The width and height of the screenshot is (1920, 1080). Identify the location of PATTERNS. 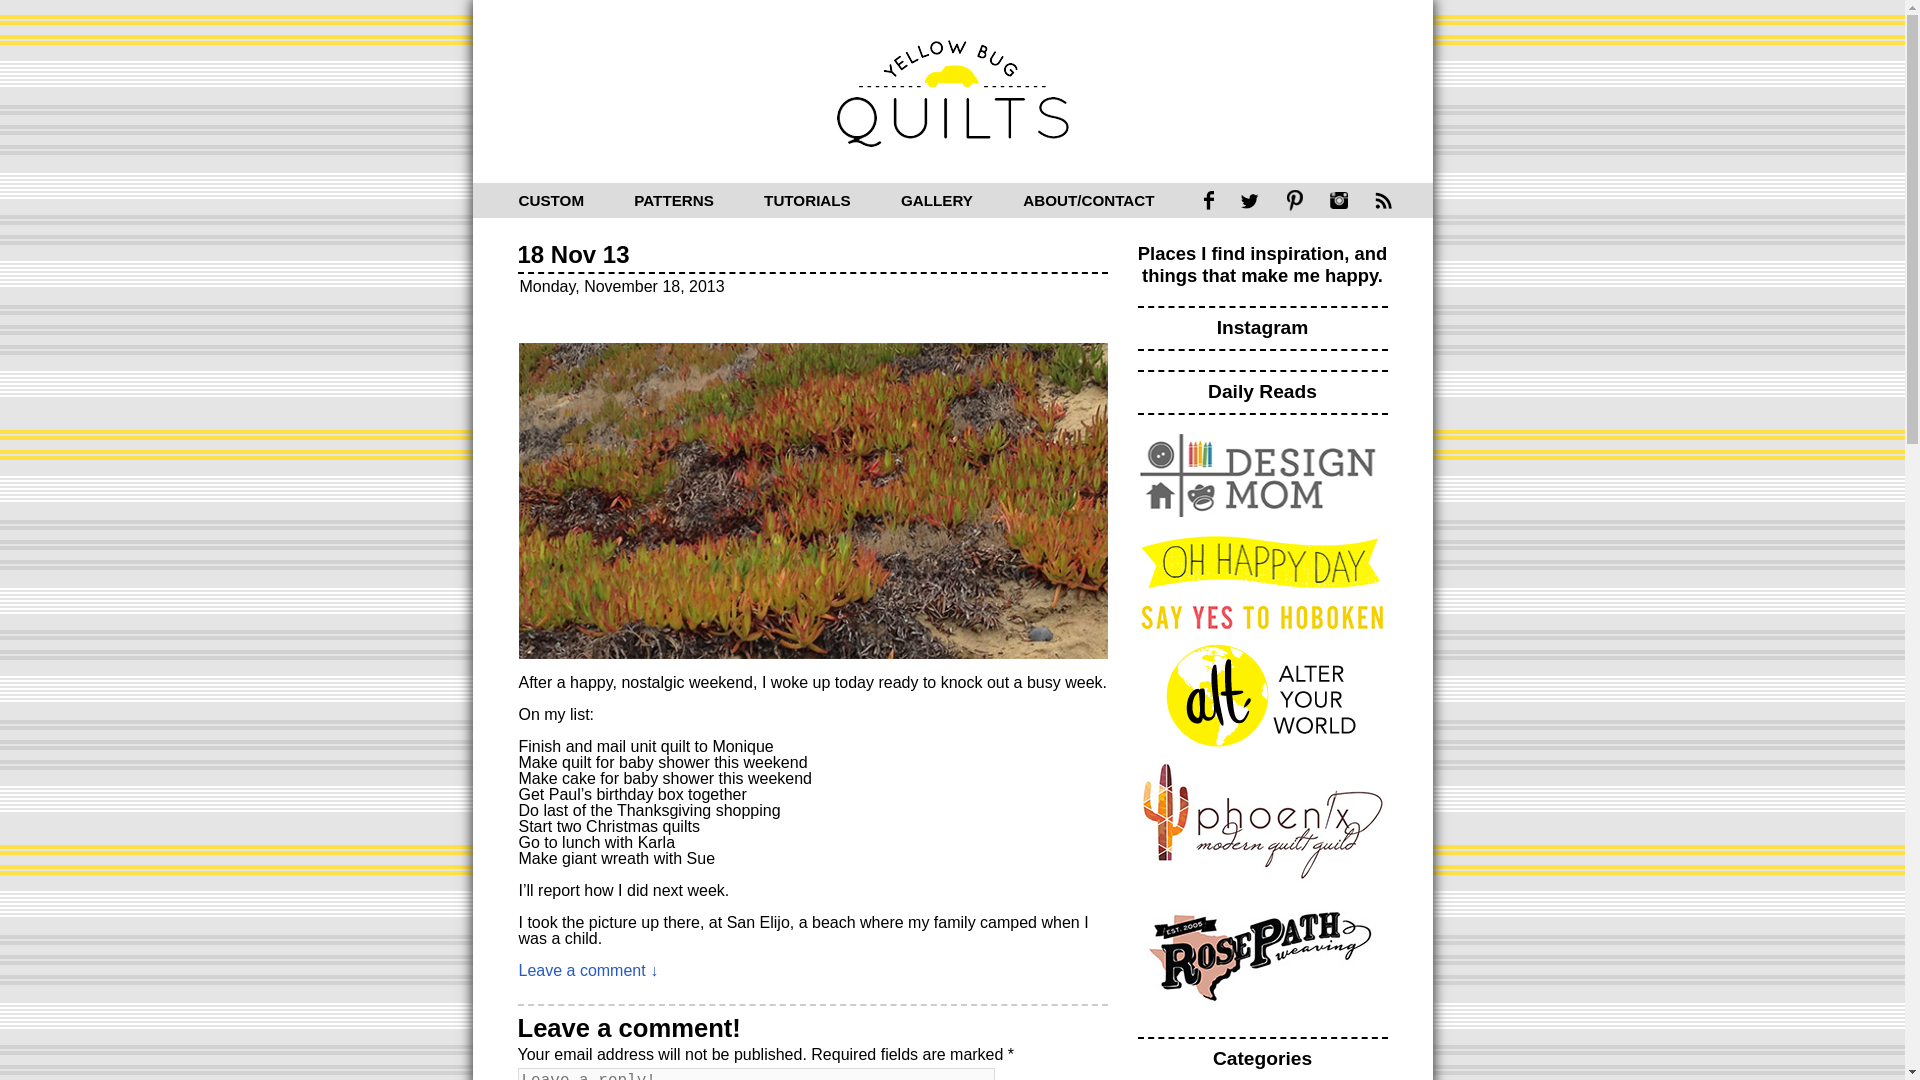
(674, 200).